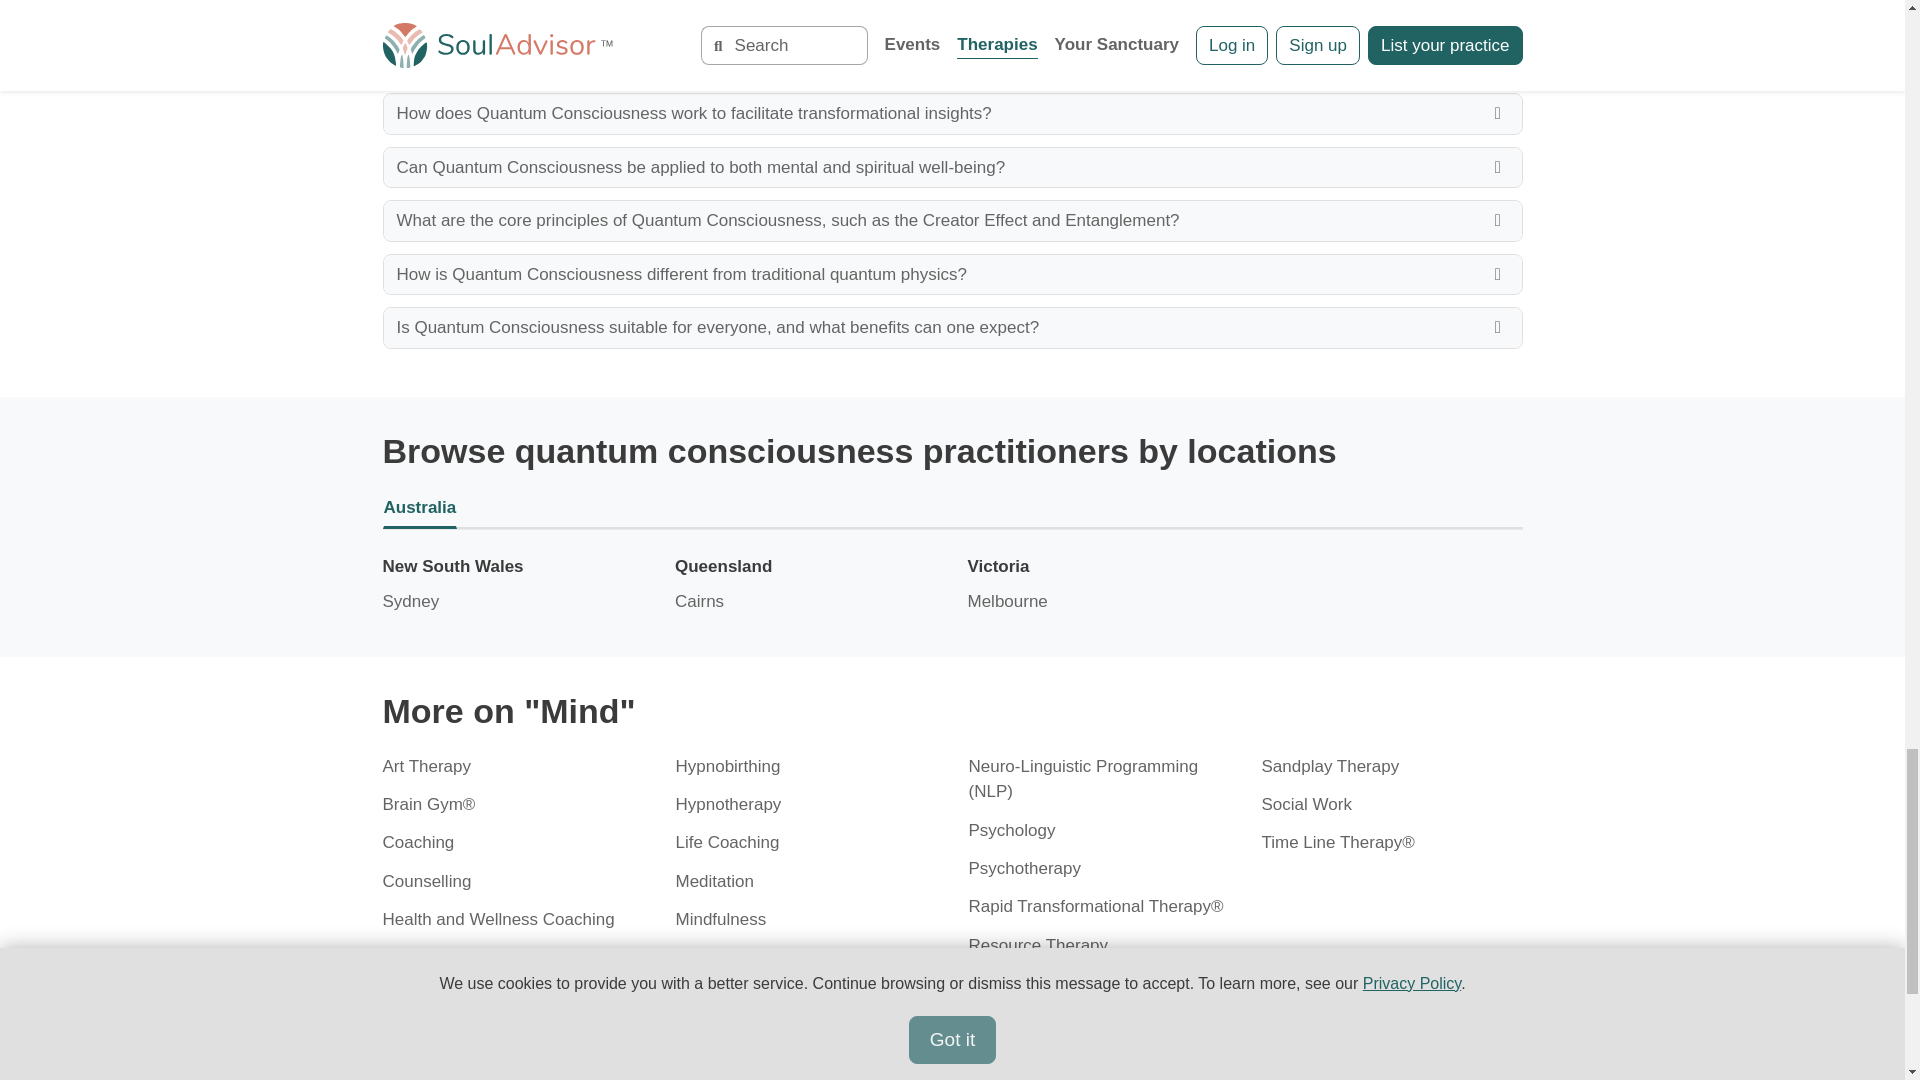  Describe the element at coordinates (418, 842) in the screenshot. I see `Coaching` at that location.